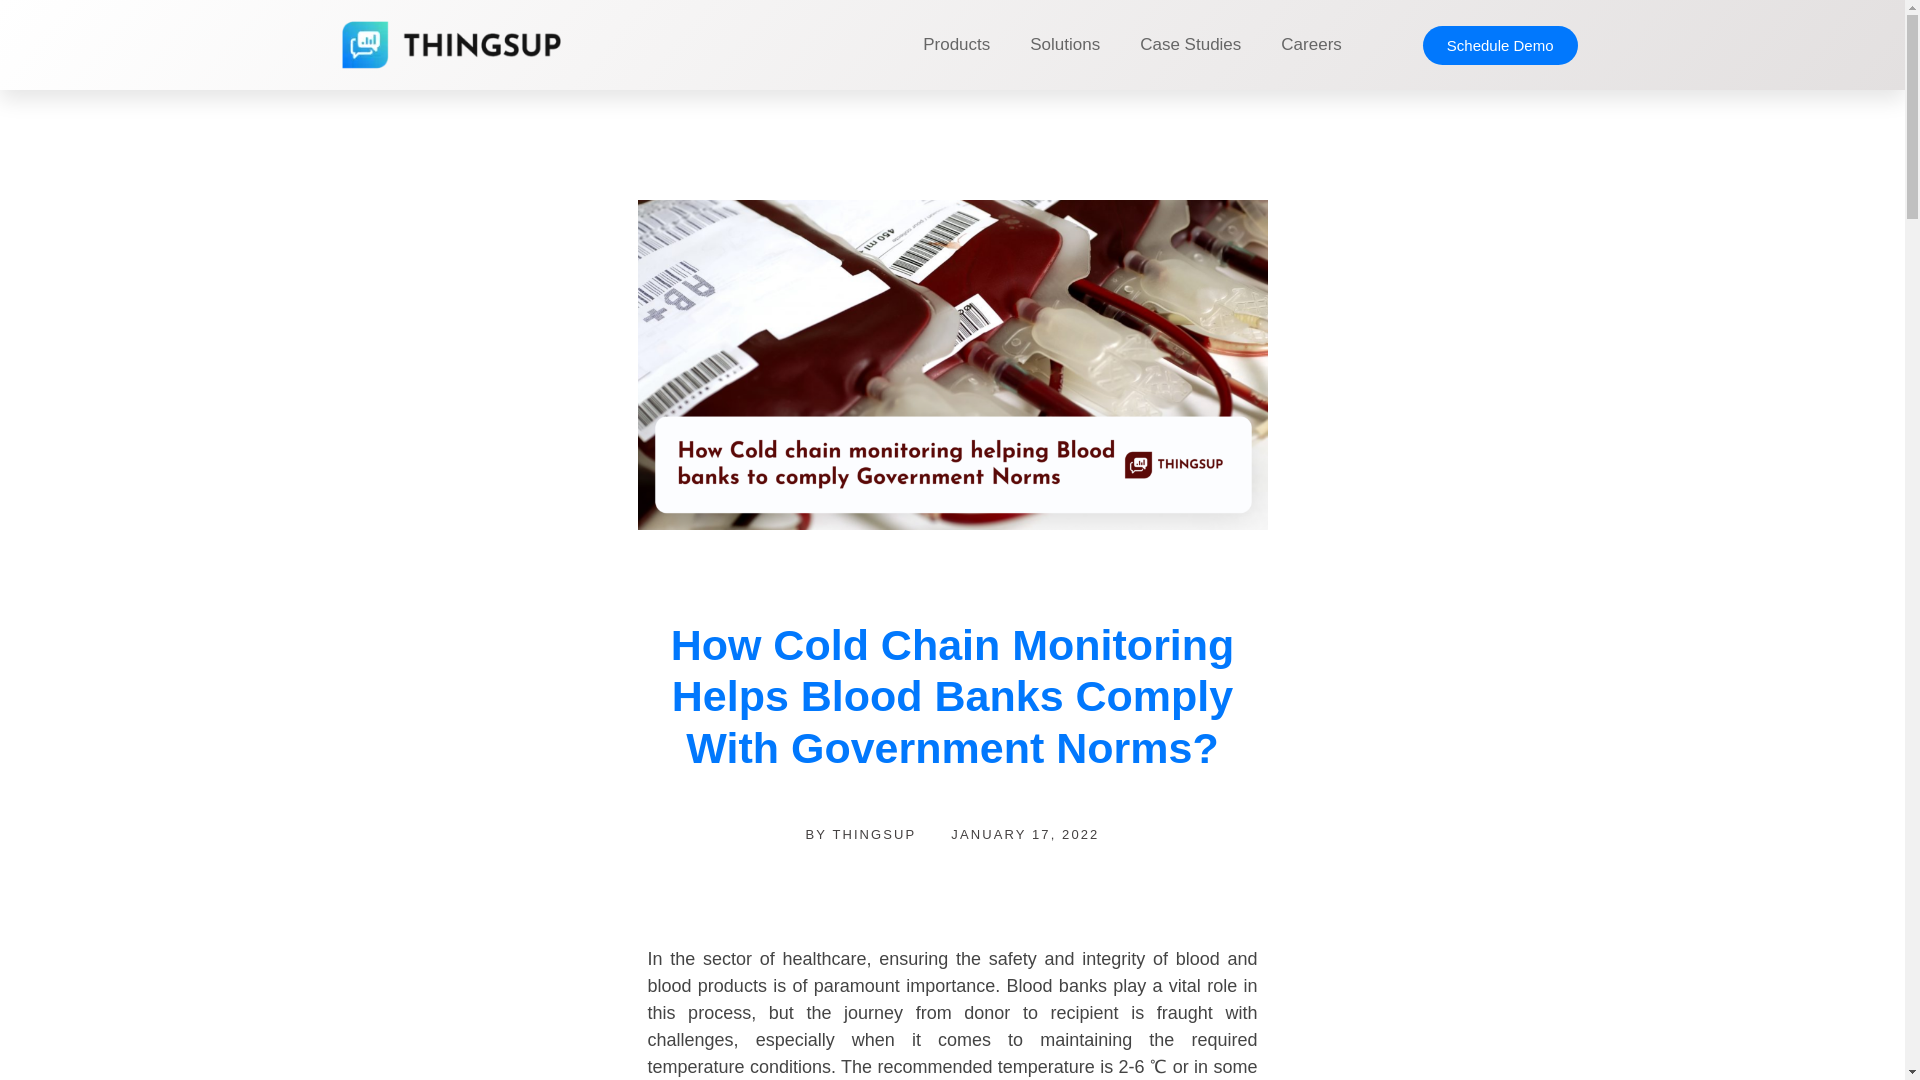 The image size is (1920, 1080). I want to click on Case Studies, so click(1190, 44).